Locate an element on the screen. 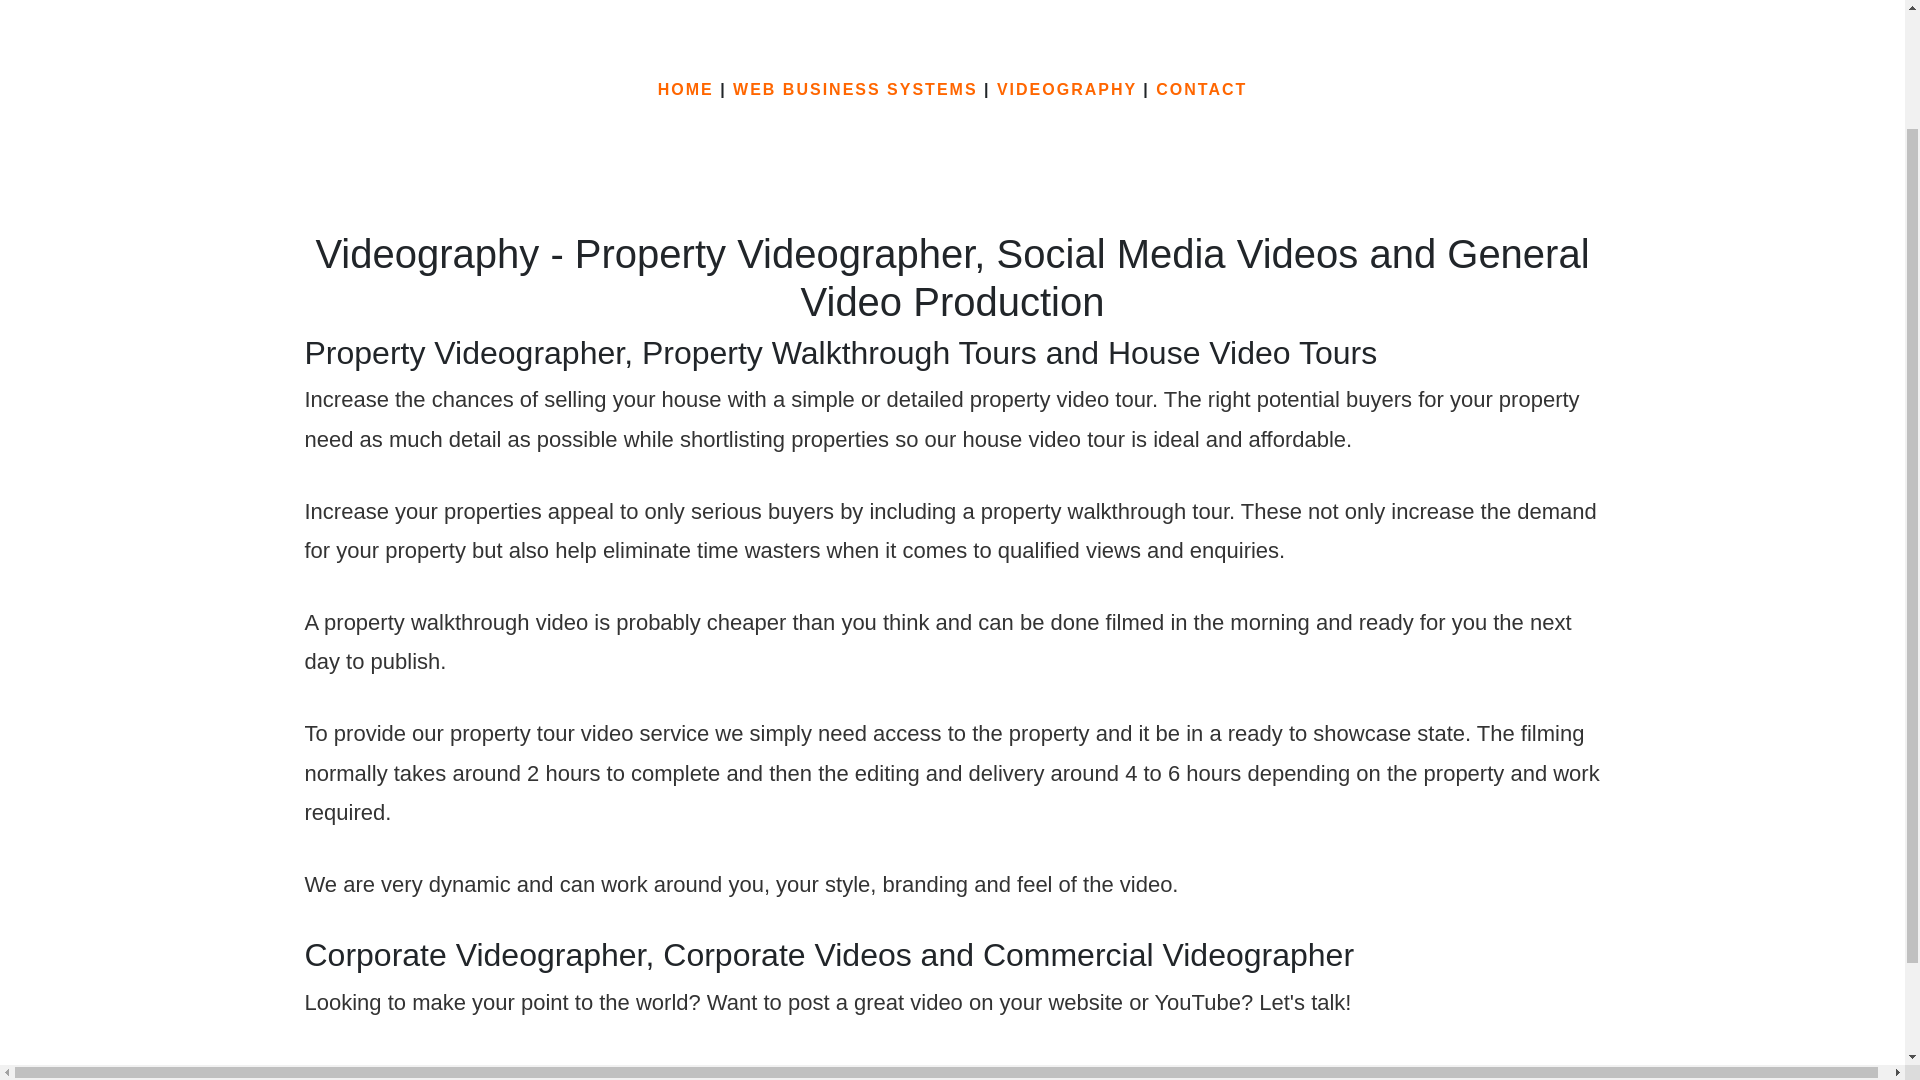 Image resolution: width=1920 pixels, height=1080 pixels. WEB BUSINESS SYSTEMS is located at coordinates (855, 90).